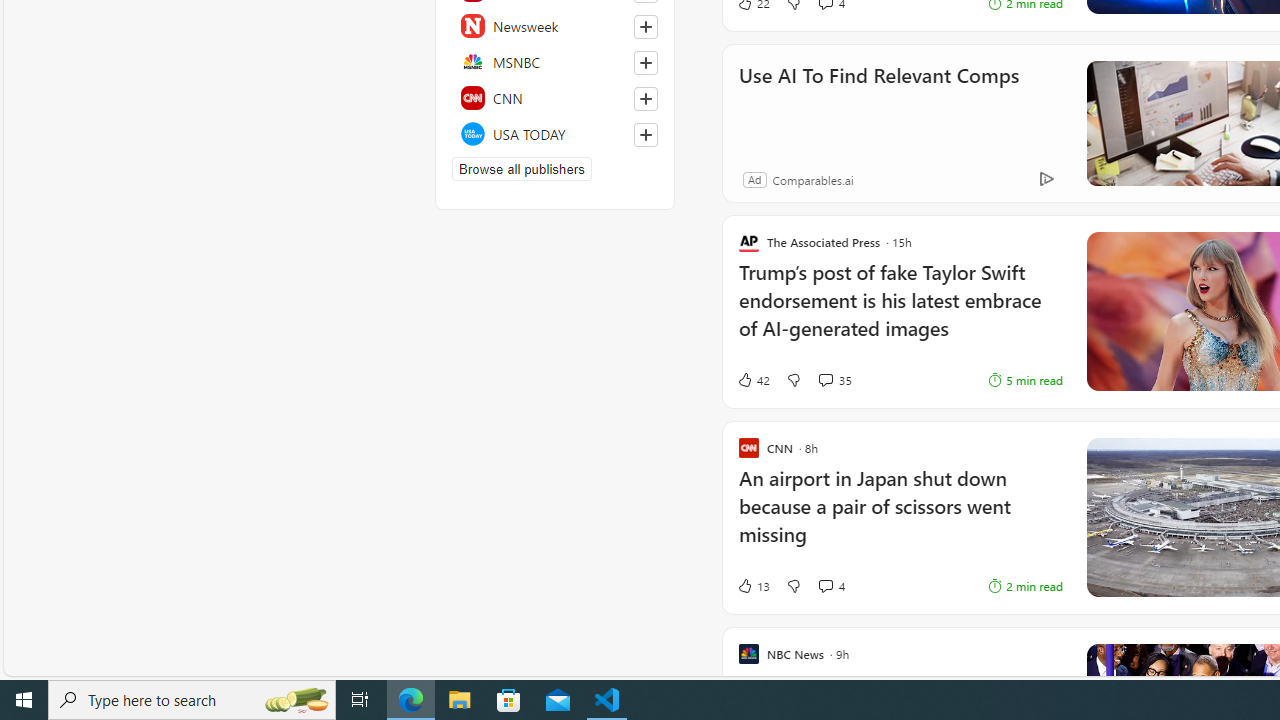  Describe the element at coordinates (753, 379) in the screenshot. I see `42 Like` at that location.